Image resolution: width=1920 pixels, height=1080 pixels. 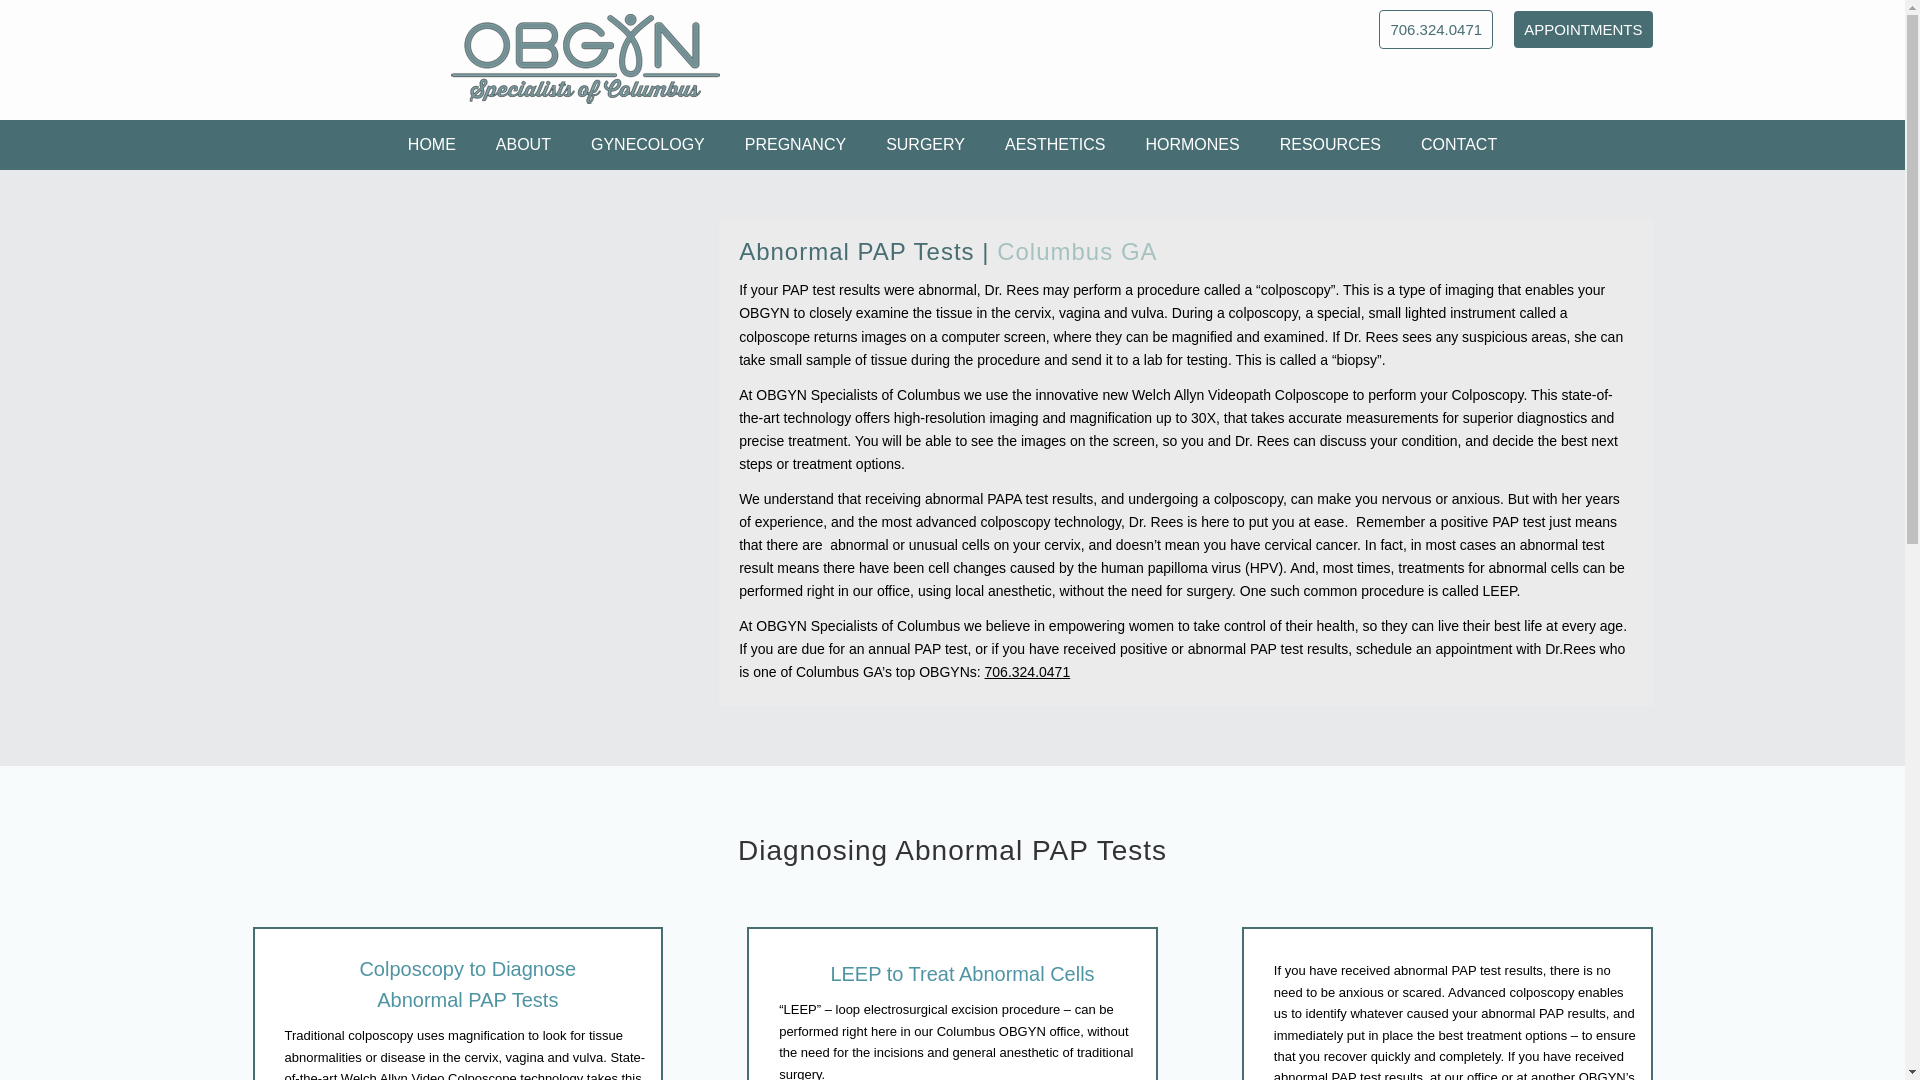 I want to click on SURGERY, so click(x=924, y=144).